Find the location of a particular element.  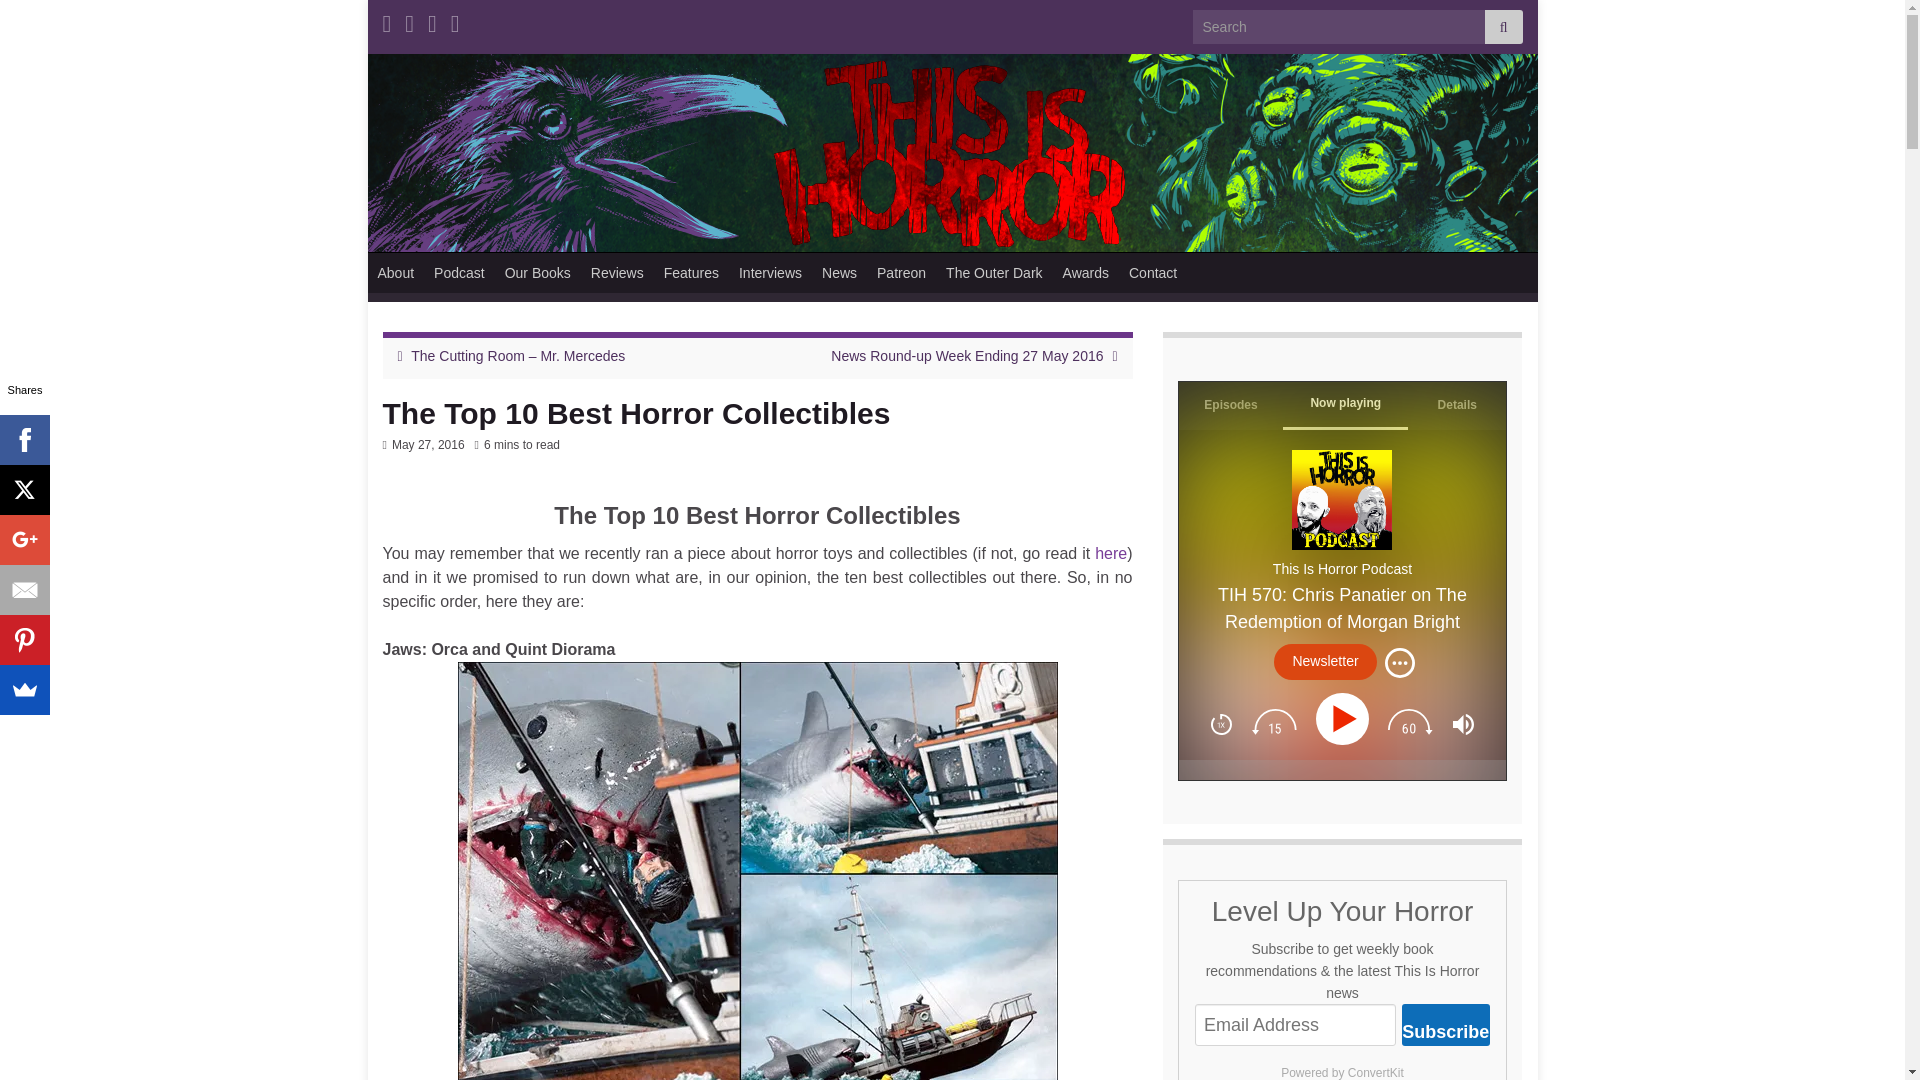

Podcast is located at coordinates (460, 272).